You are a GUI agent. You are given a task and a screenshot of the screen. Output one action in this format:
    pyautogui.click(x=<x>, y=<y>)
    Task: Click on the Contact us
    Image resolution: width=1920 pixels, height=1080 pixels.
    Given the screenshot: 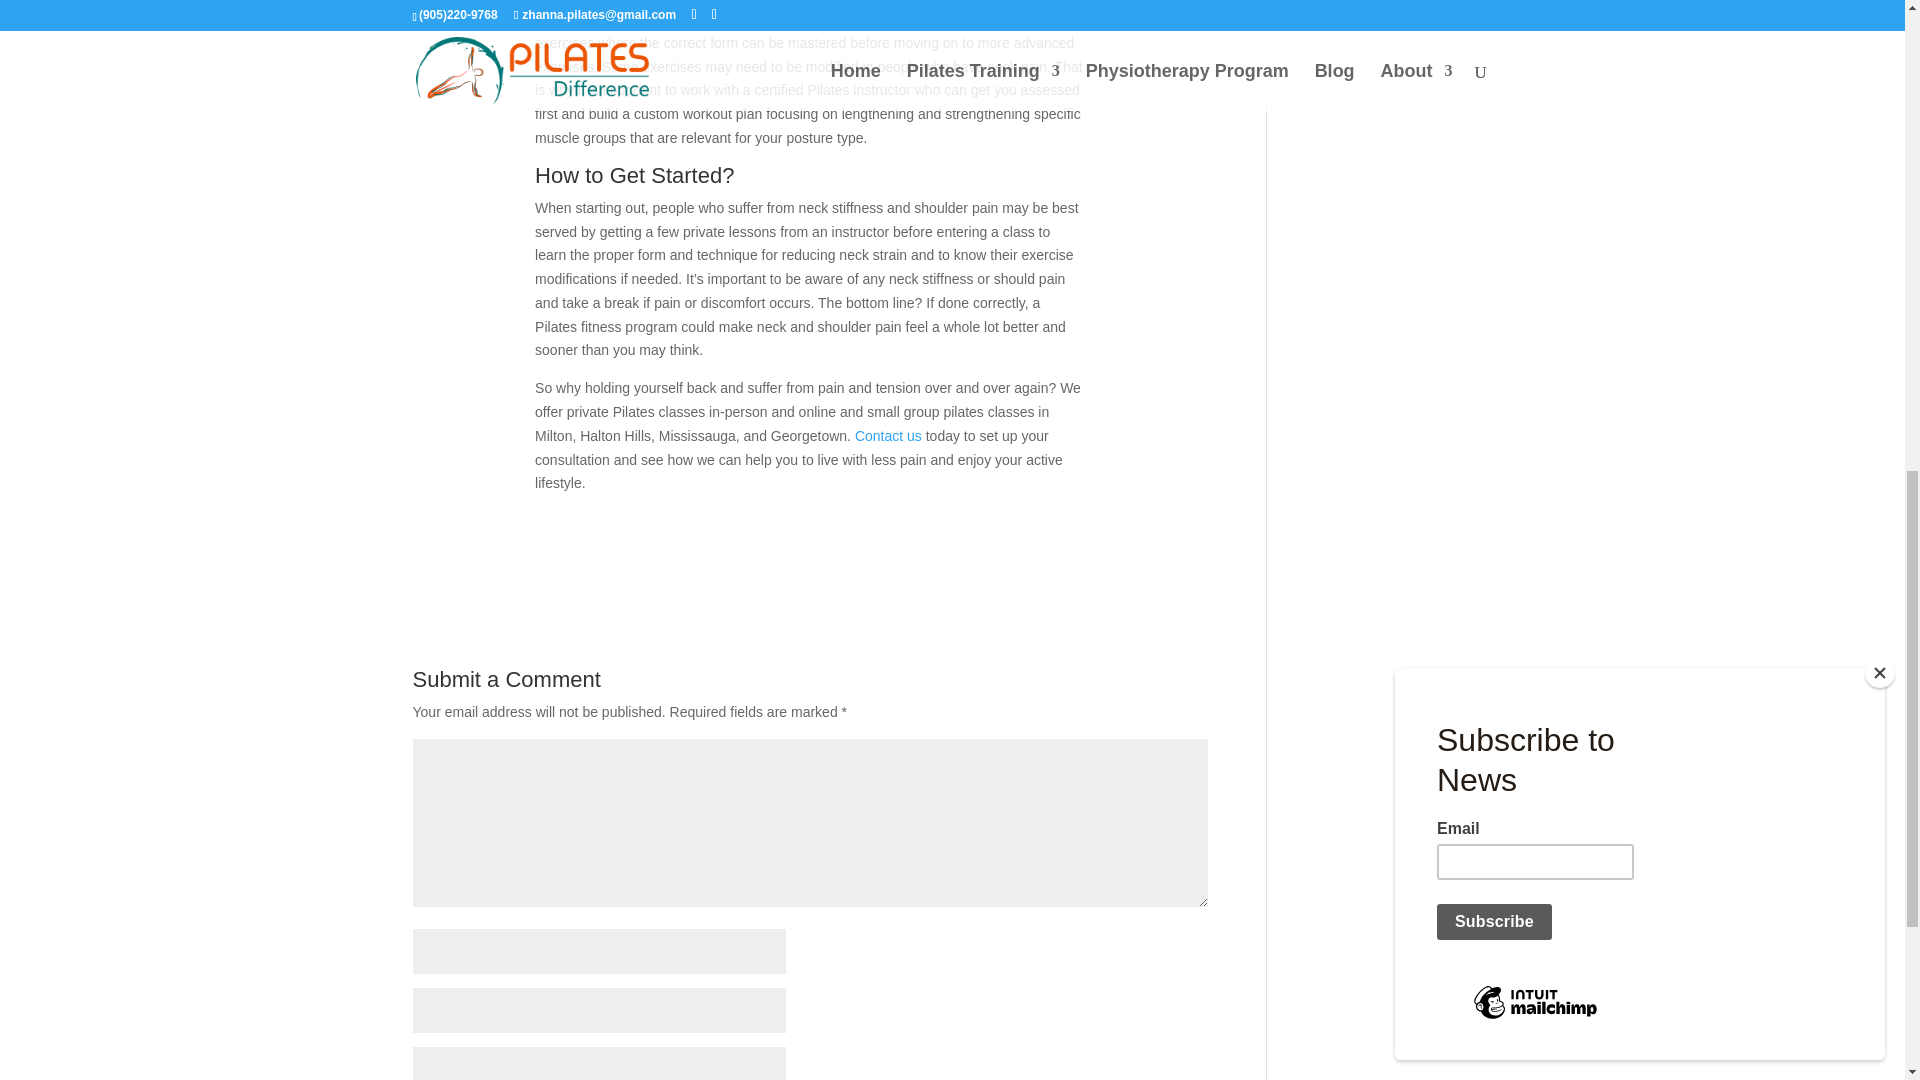 What is the action you would take?
    pyautogui.click(x=888, y=435)
    